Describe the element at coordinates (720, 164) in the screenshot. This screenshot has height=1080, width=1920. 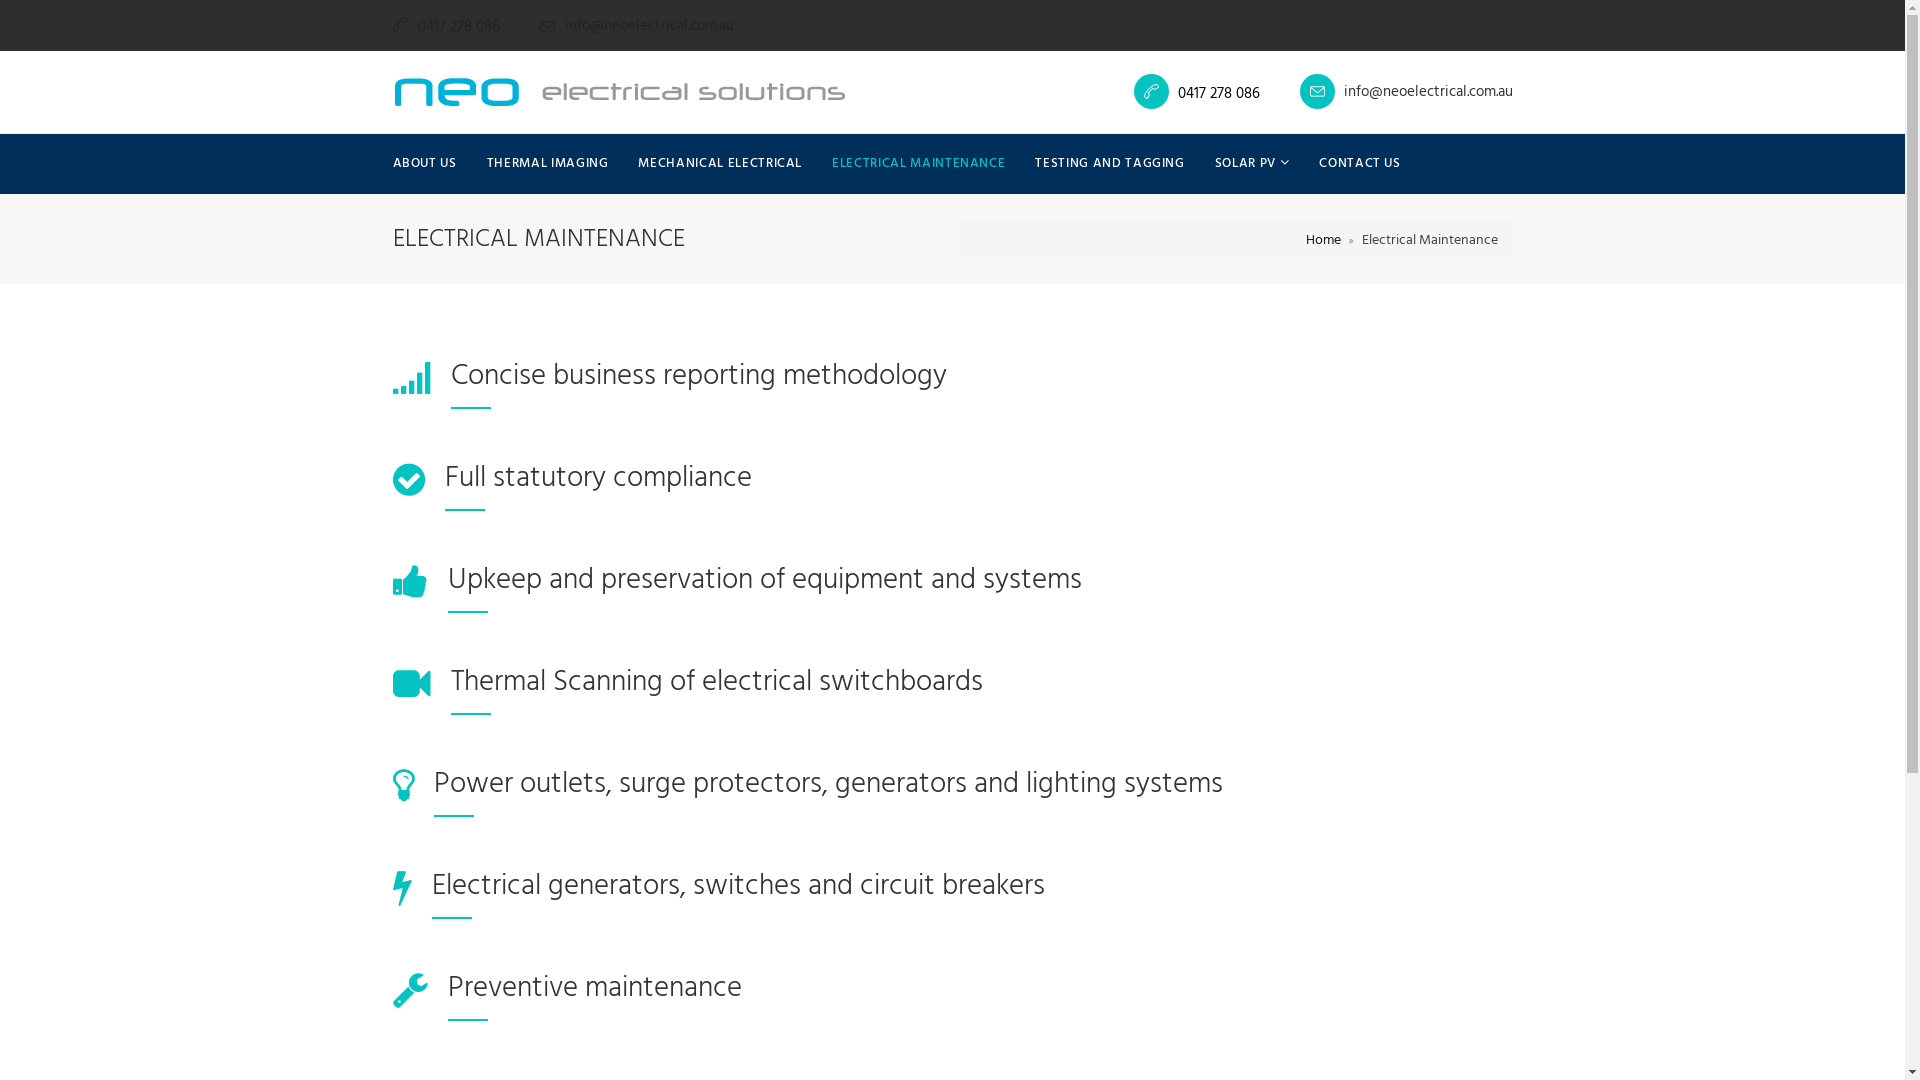
I see `MECHANICAL ELECTRICAL` at that location.